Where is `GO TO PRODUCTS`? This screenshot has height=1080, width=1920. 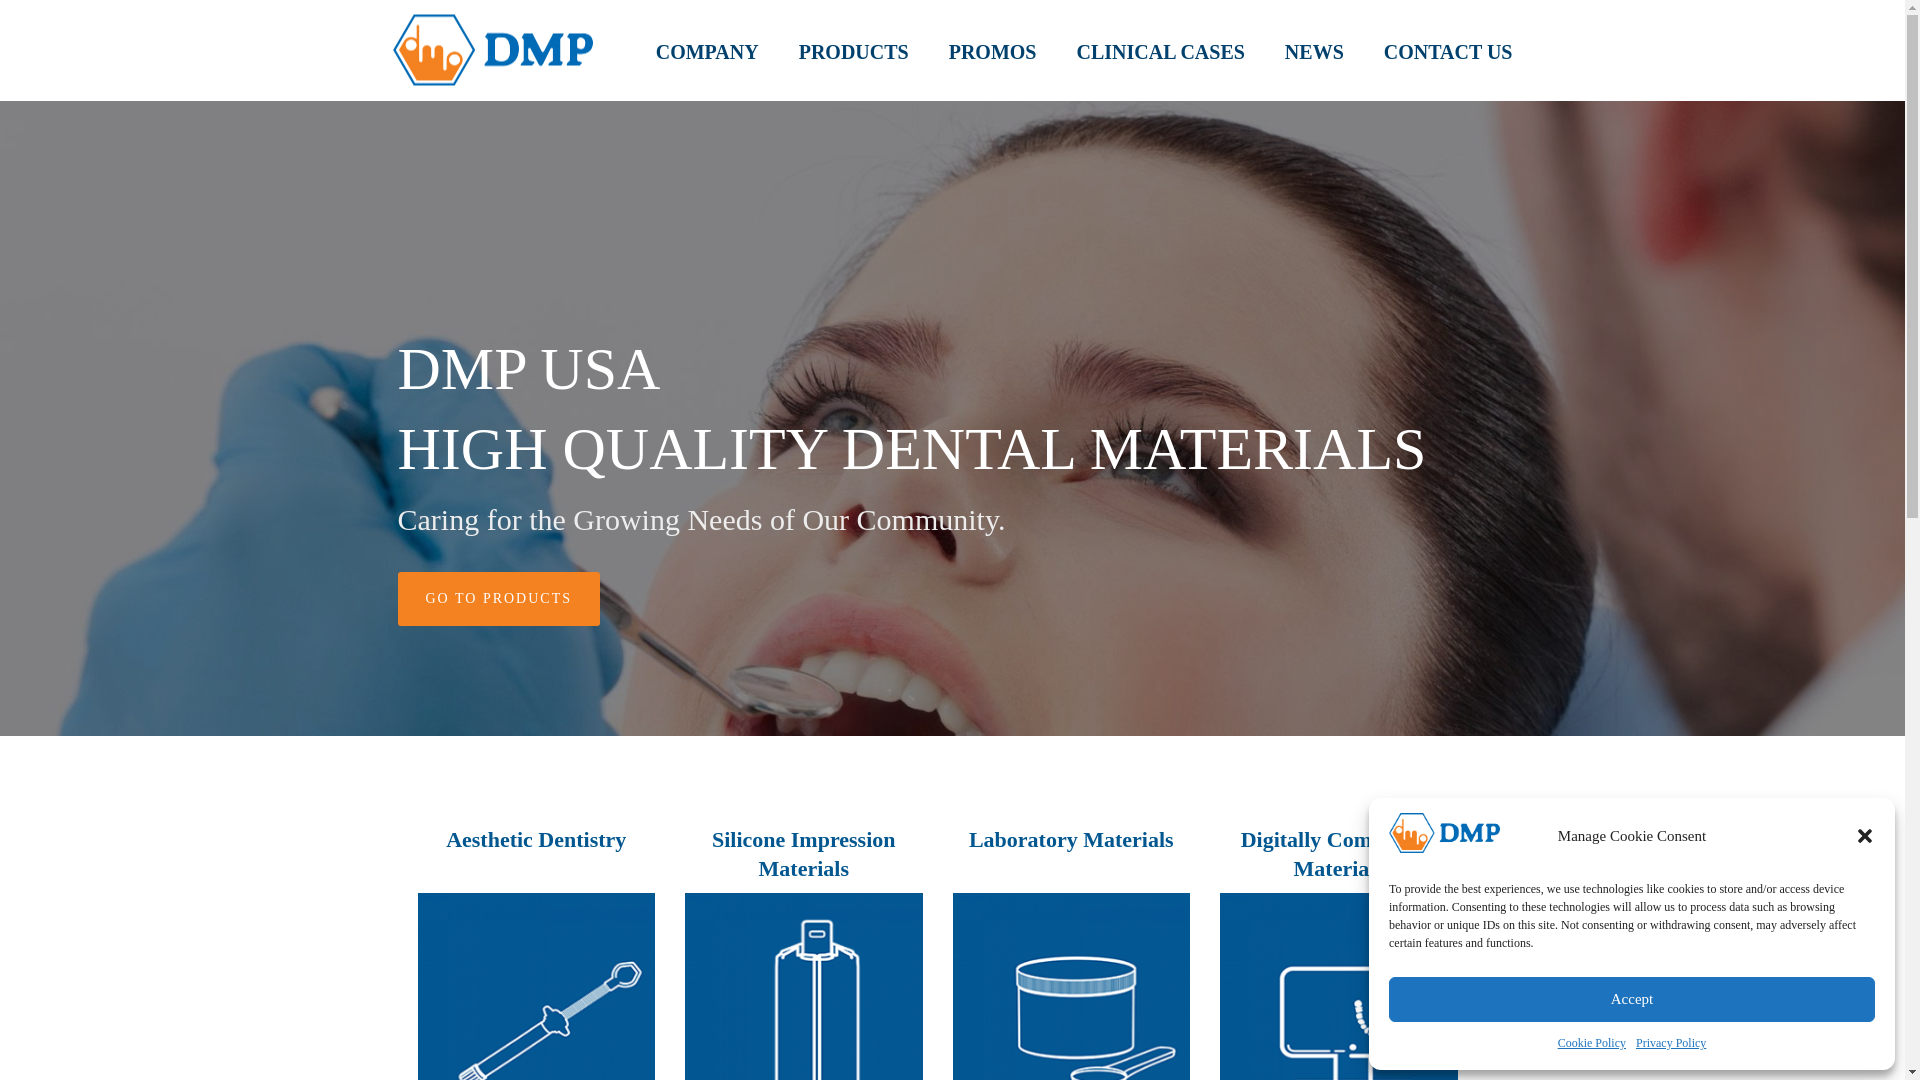
GO TO PRODUCTS is located at coordinates (498, 599).